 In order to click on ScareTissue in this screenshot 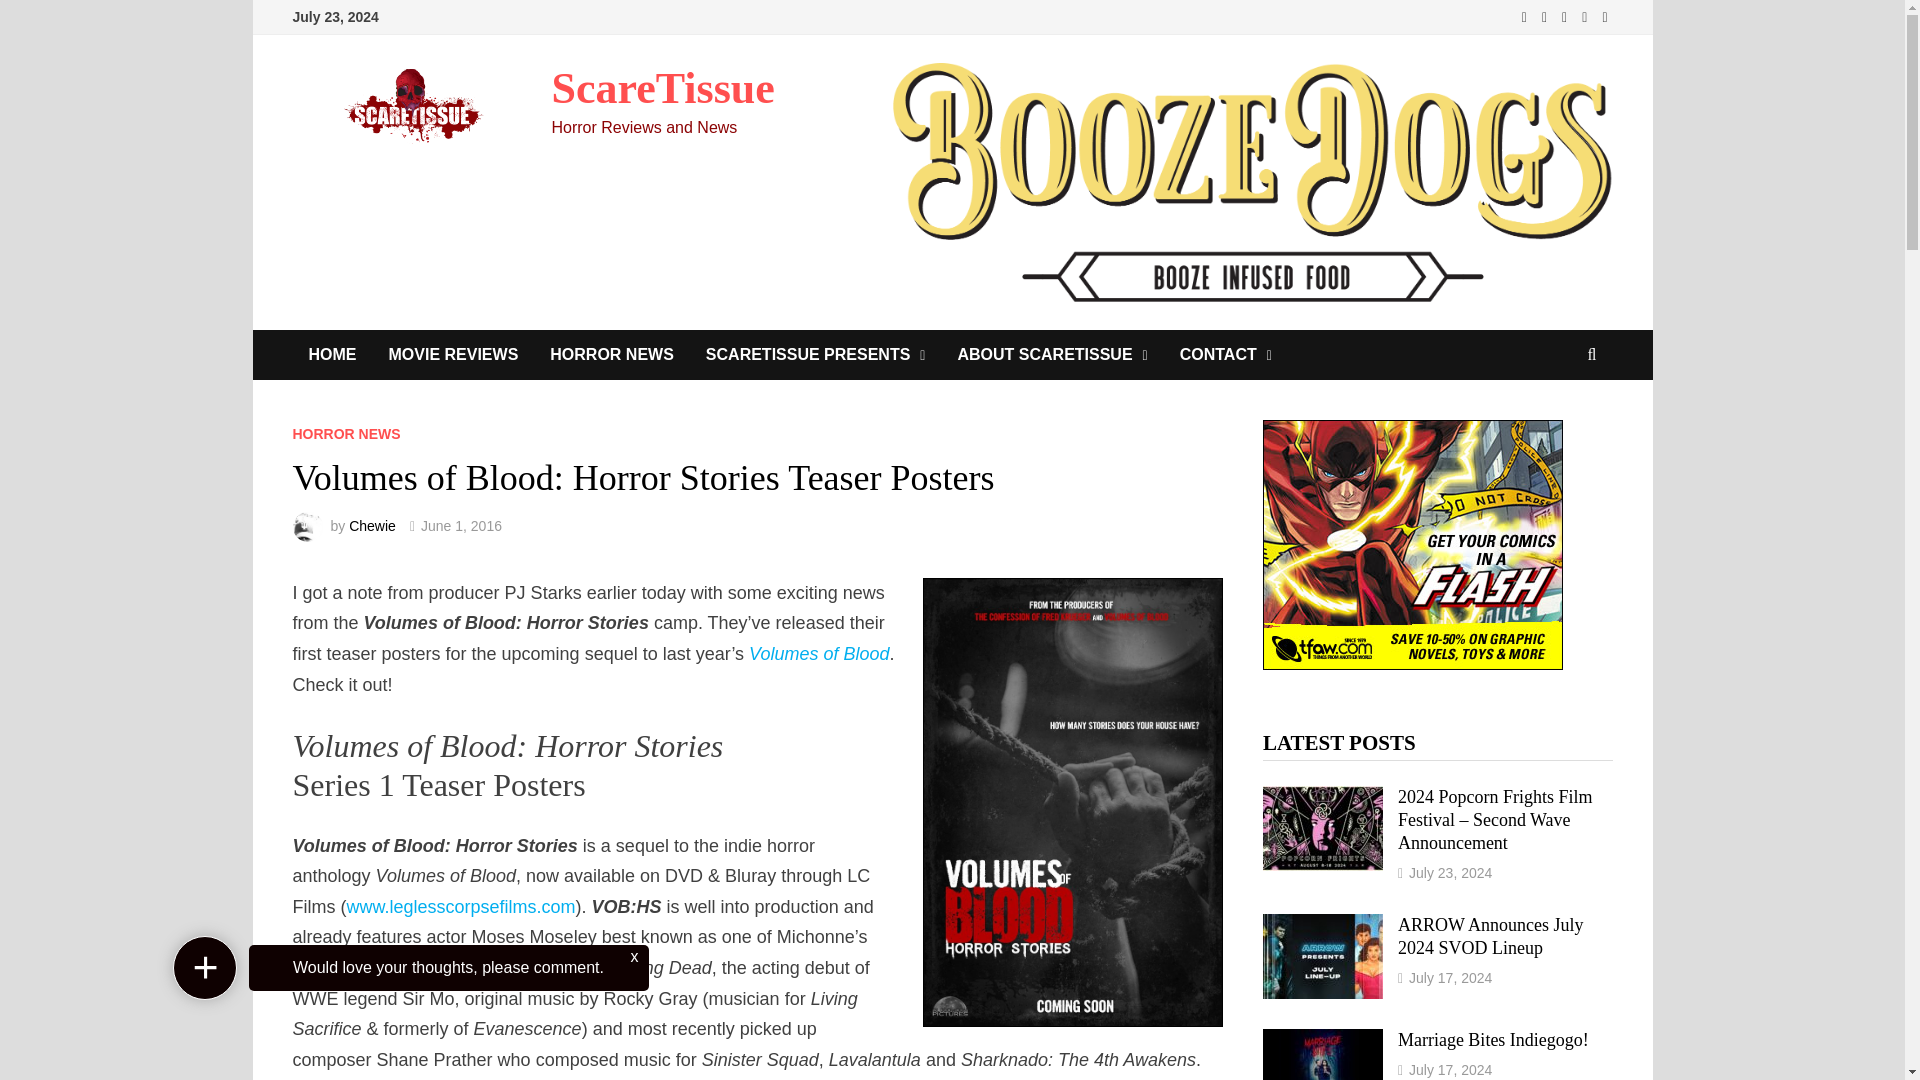, I will do `click(664, 88)`.